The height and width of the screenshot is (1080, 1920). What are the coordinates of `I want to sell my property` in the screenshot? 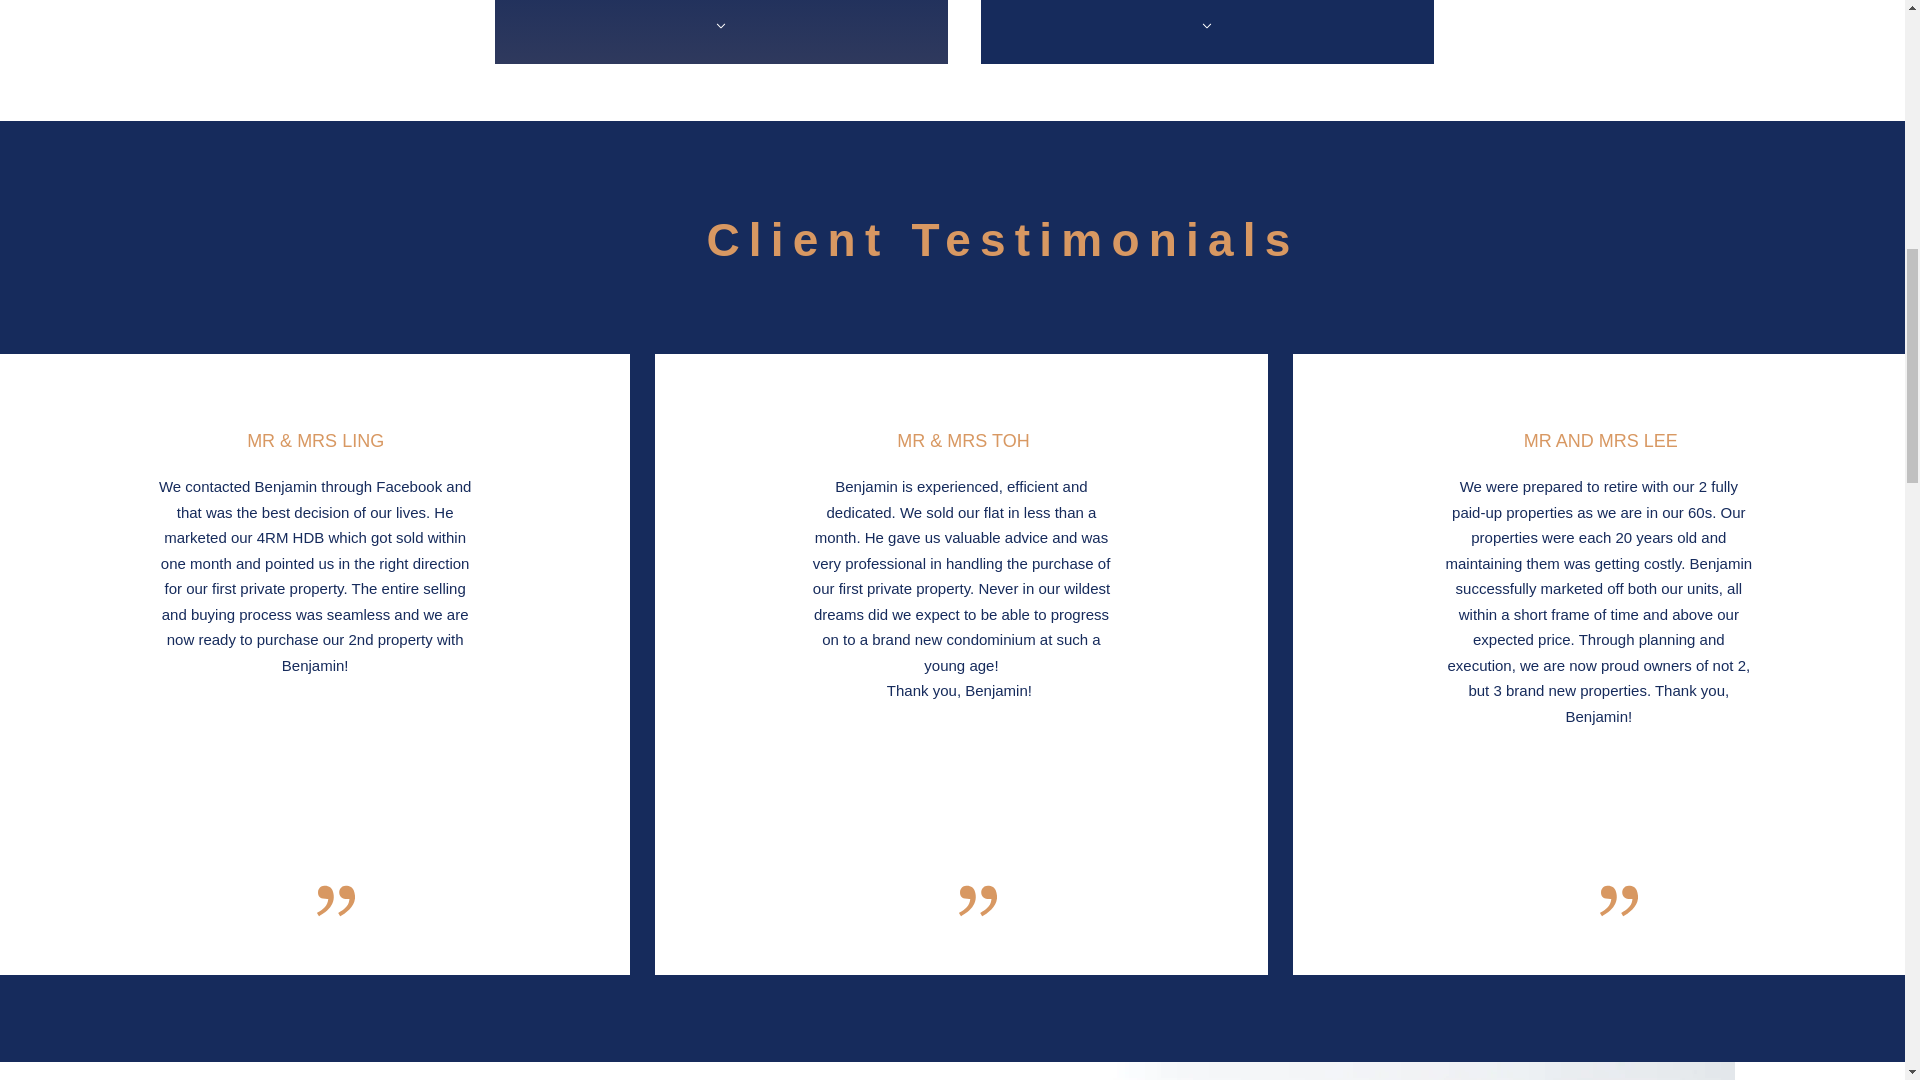 It's located at (1206, 32).